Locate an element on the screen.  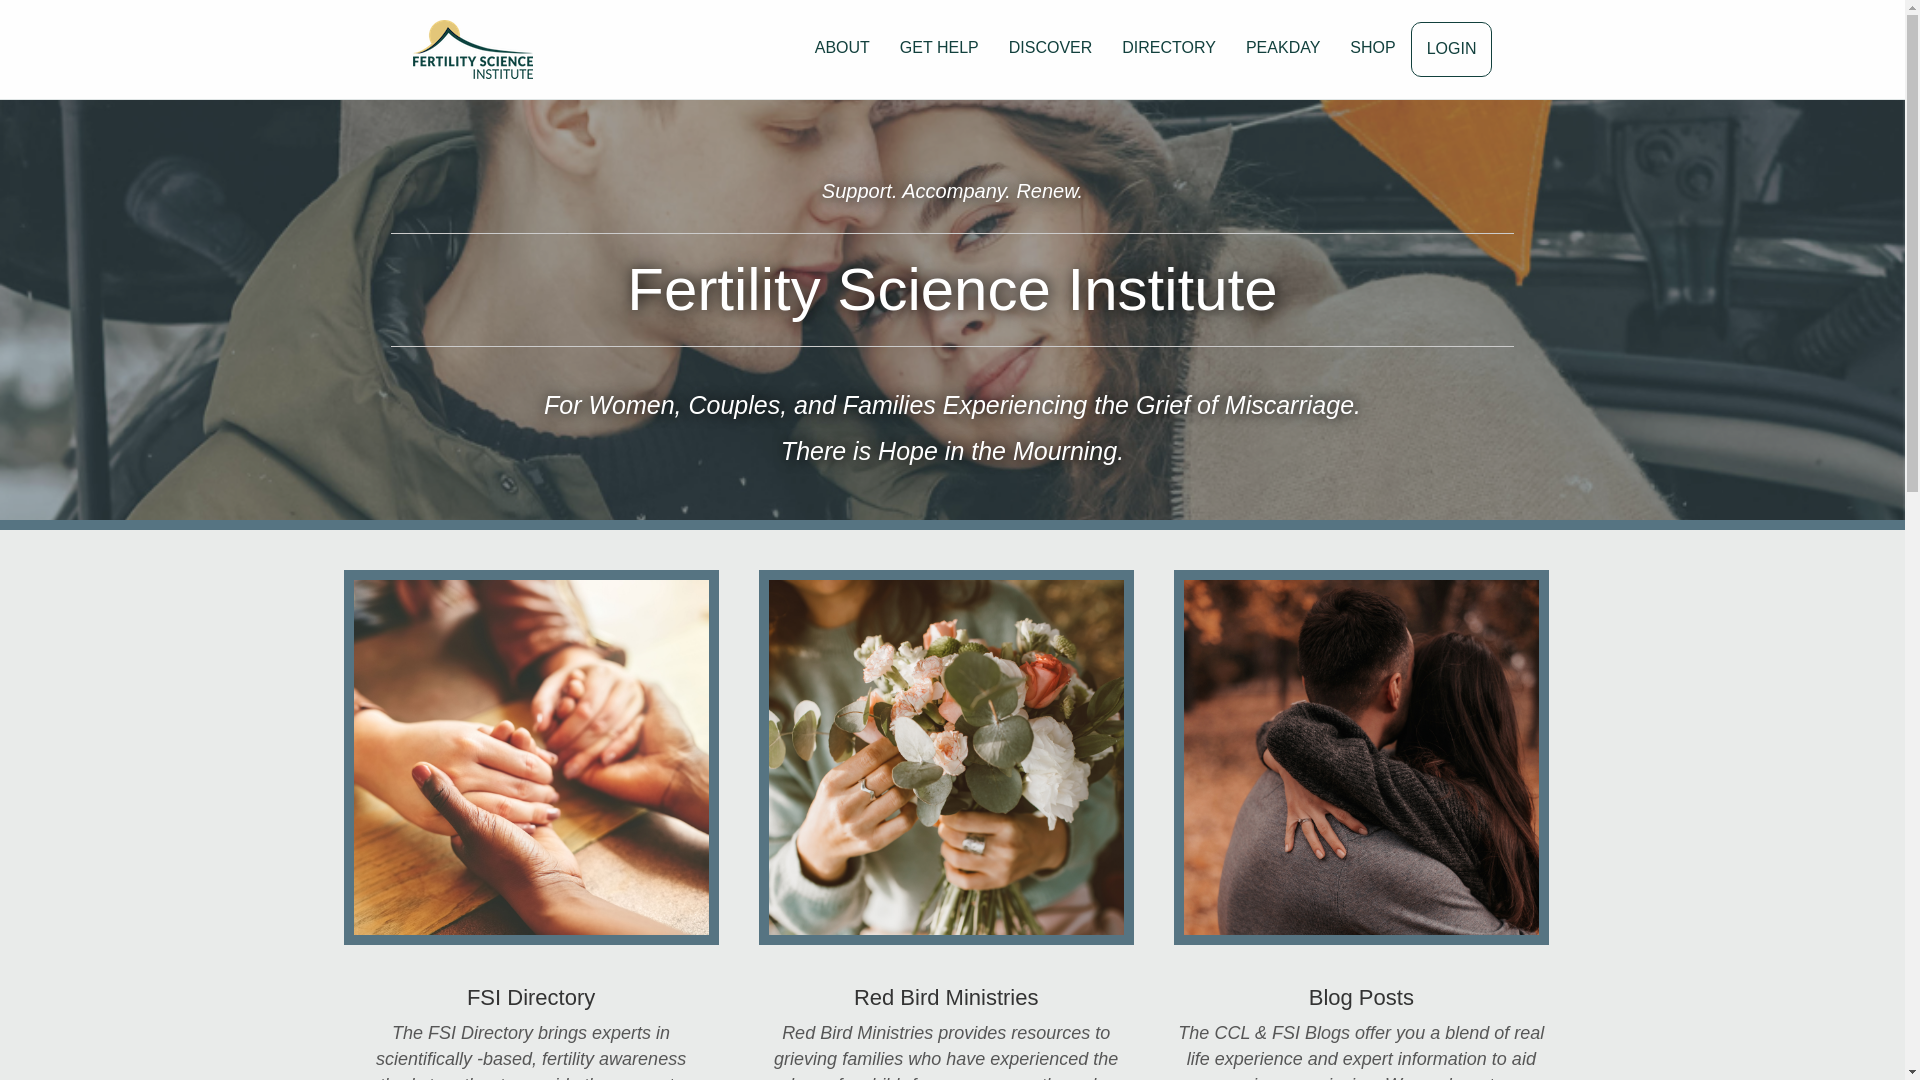
ABOUT is located at coordinates (842, 48).